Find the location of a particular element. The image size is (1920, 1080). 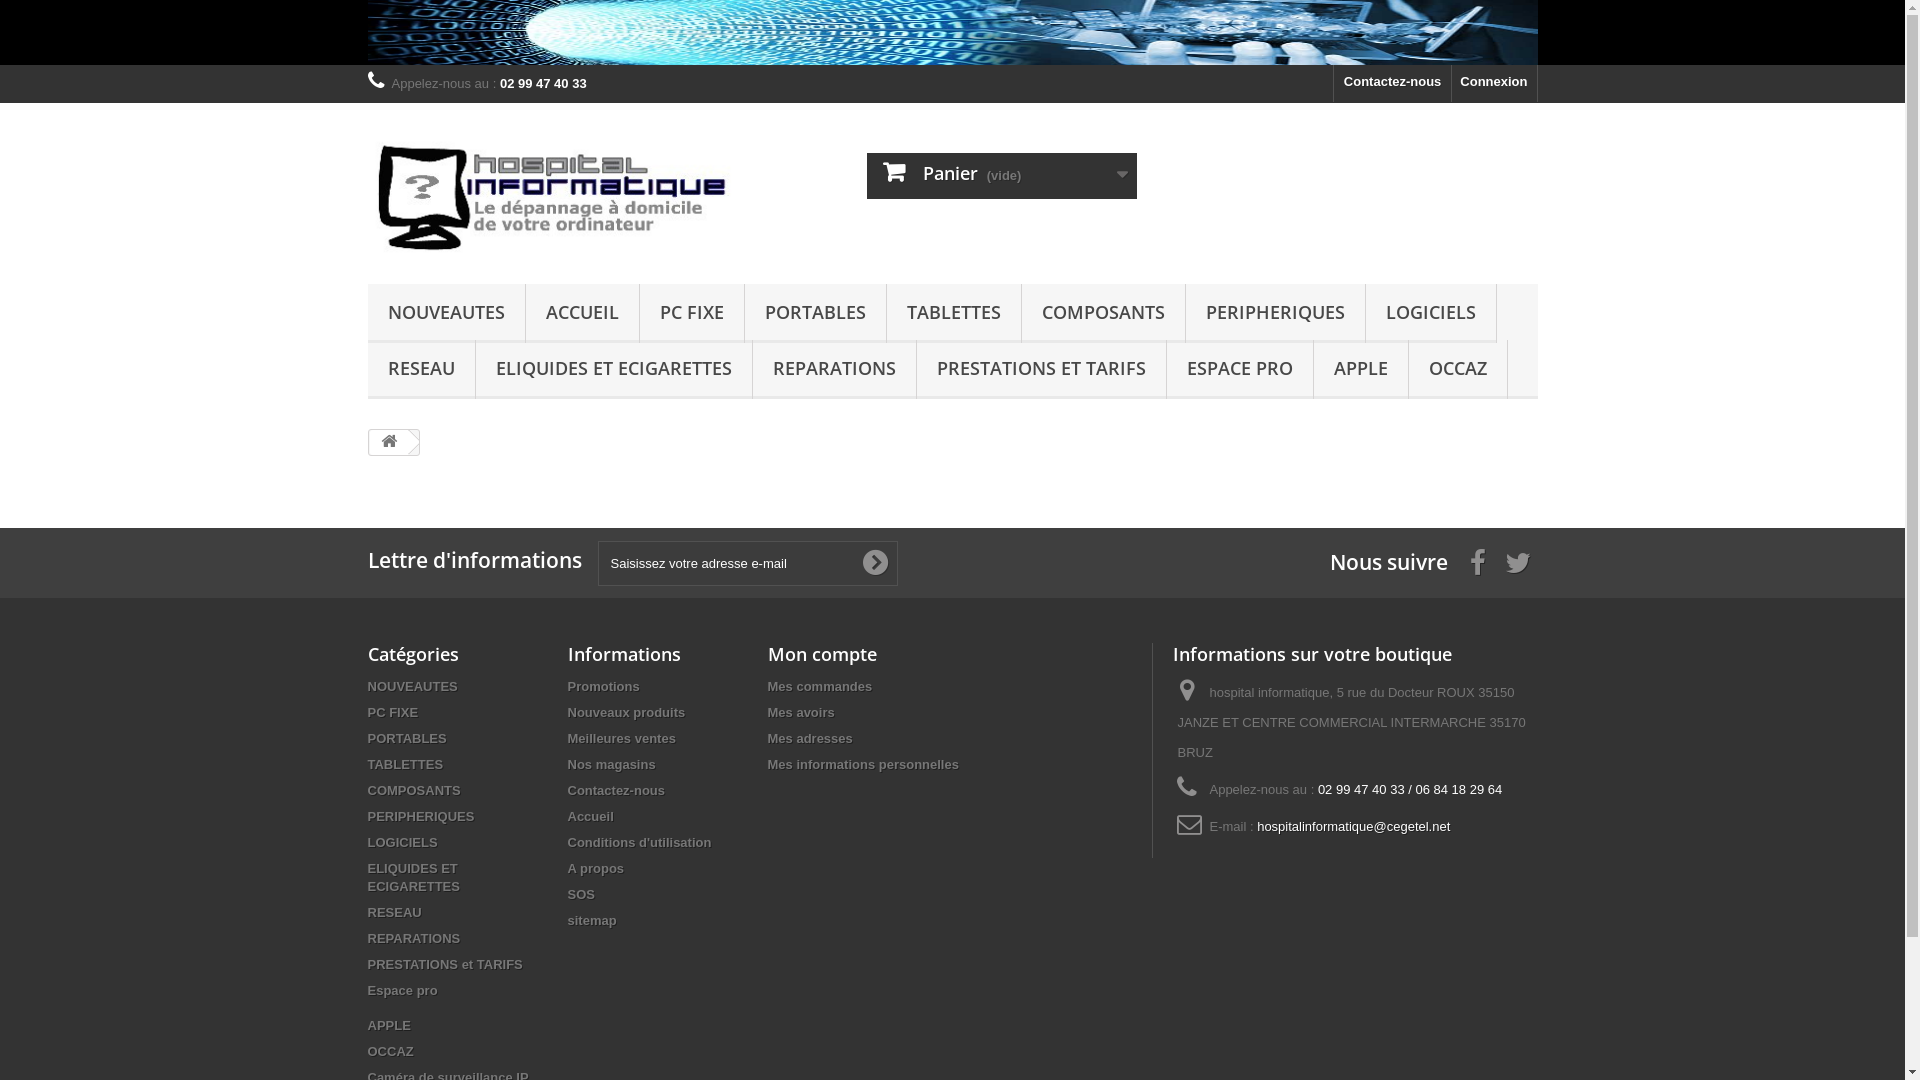

OCCAZ is located at coordinates (1457, 370).